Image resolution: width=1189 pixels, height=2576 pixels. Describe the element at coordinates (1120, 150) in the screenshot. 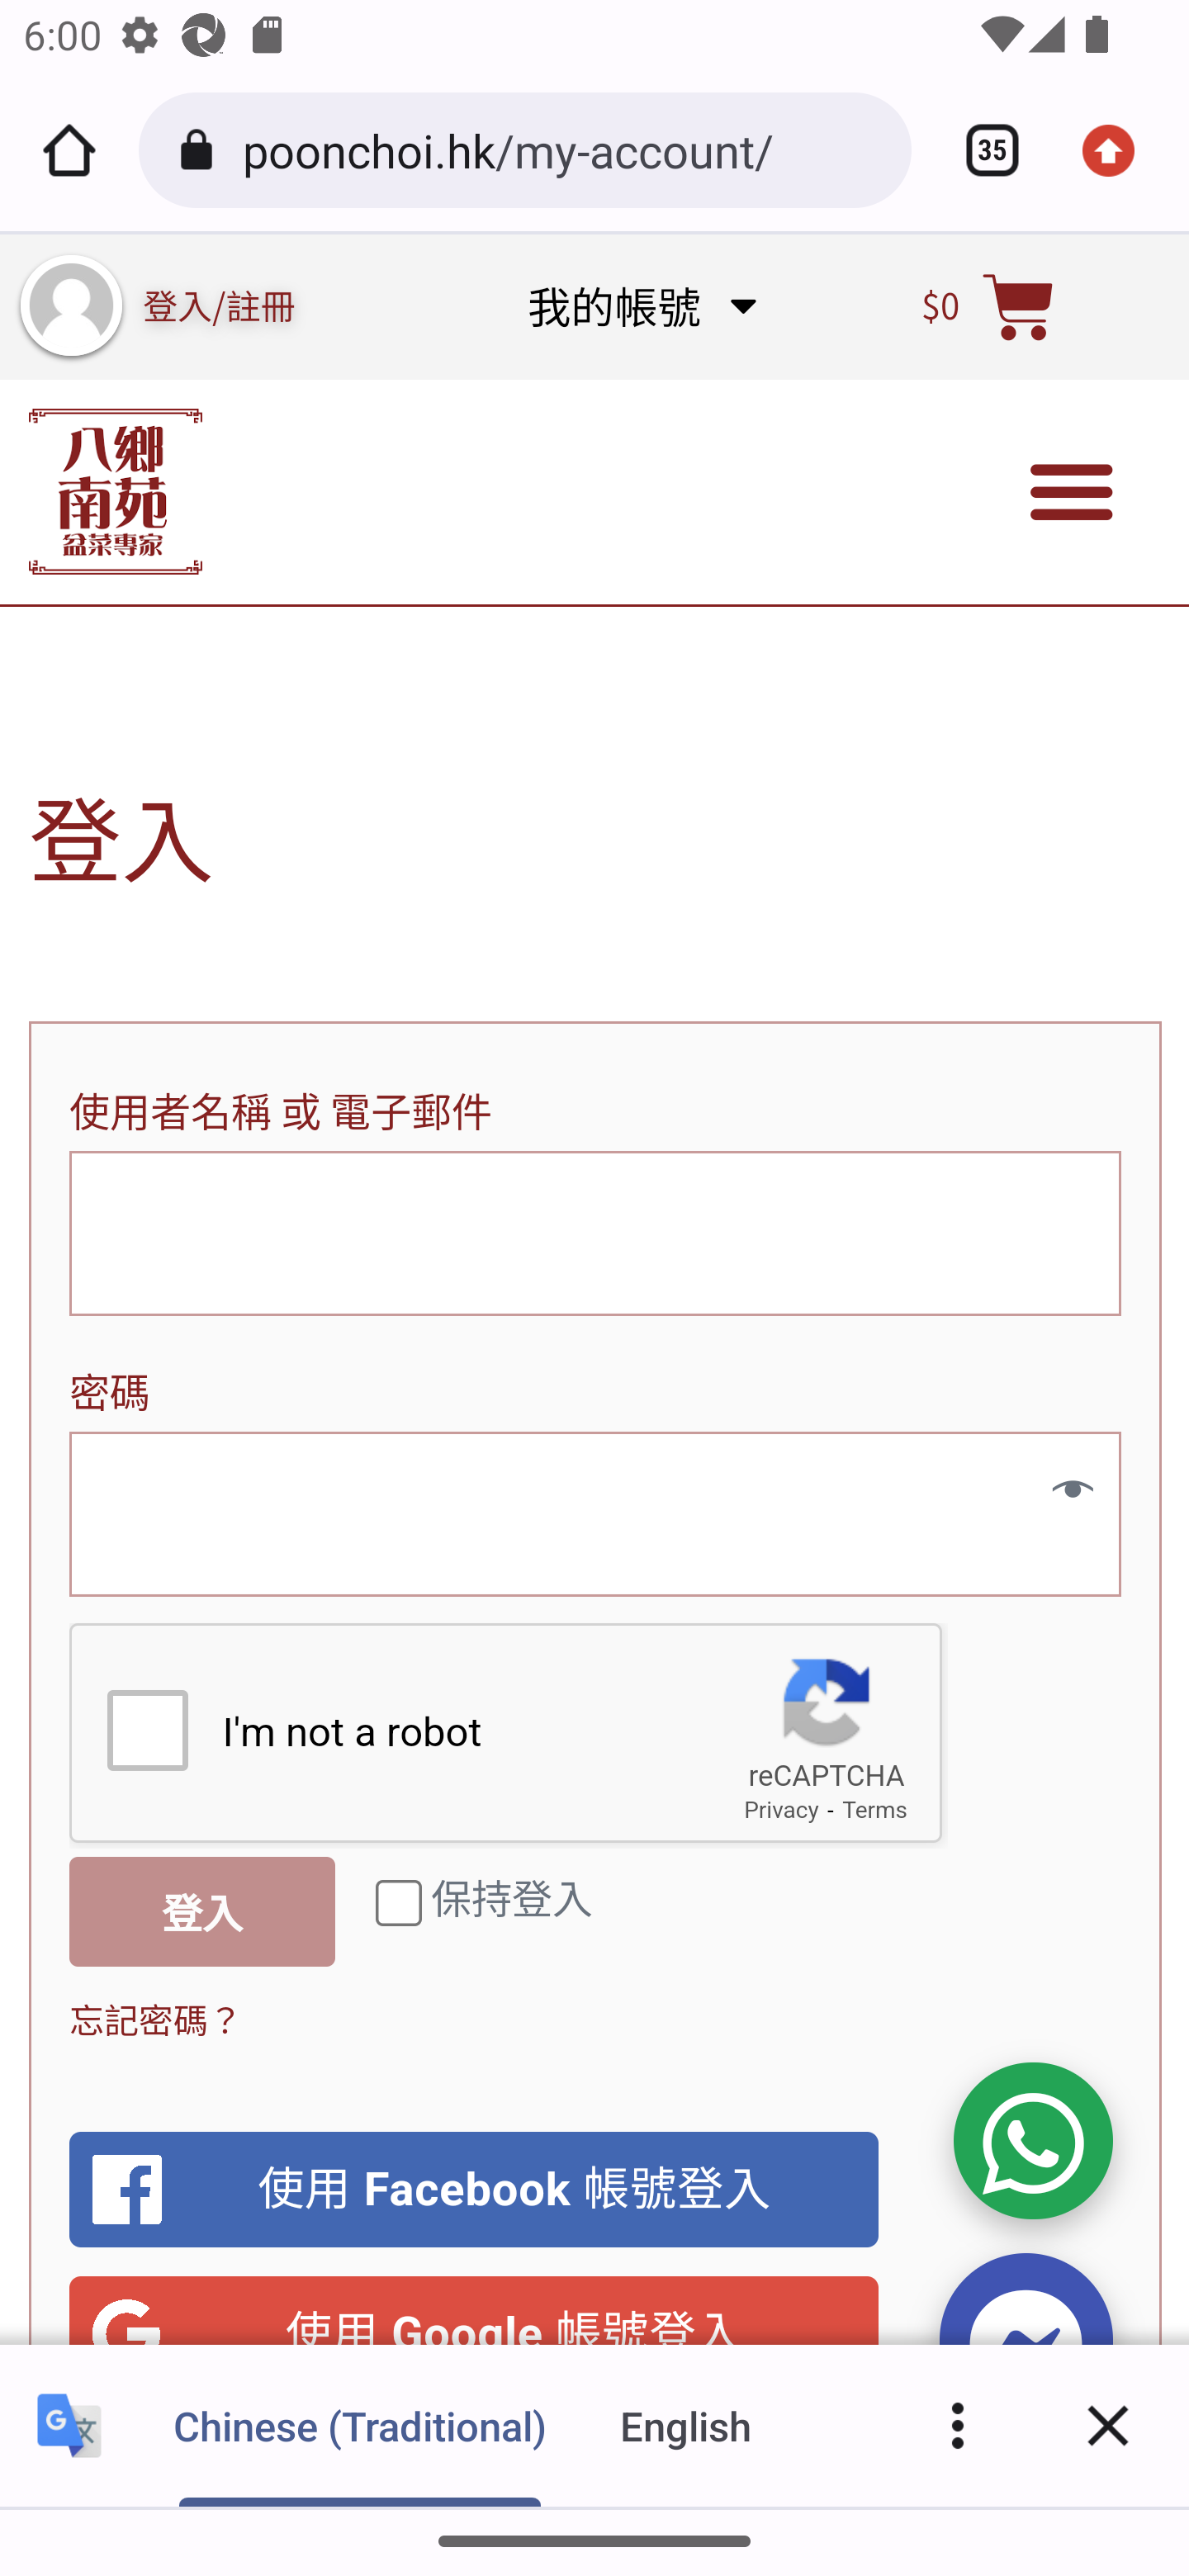

I see `Update available. More options` at that location.